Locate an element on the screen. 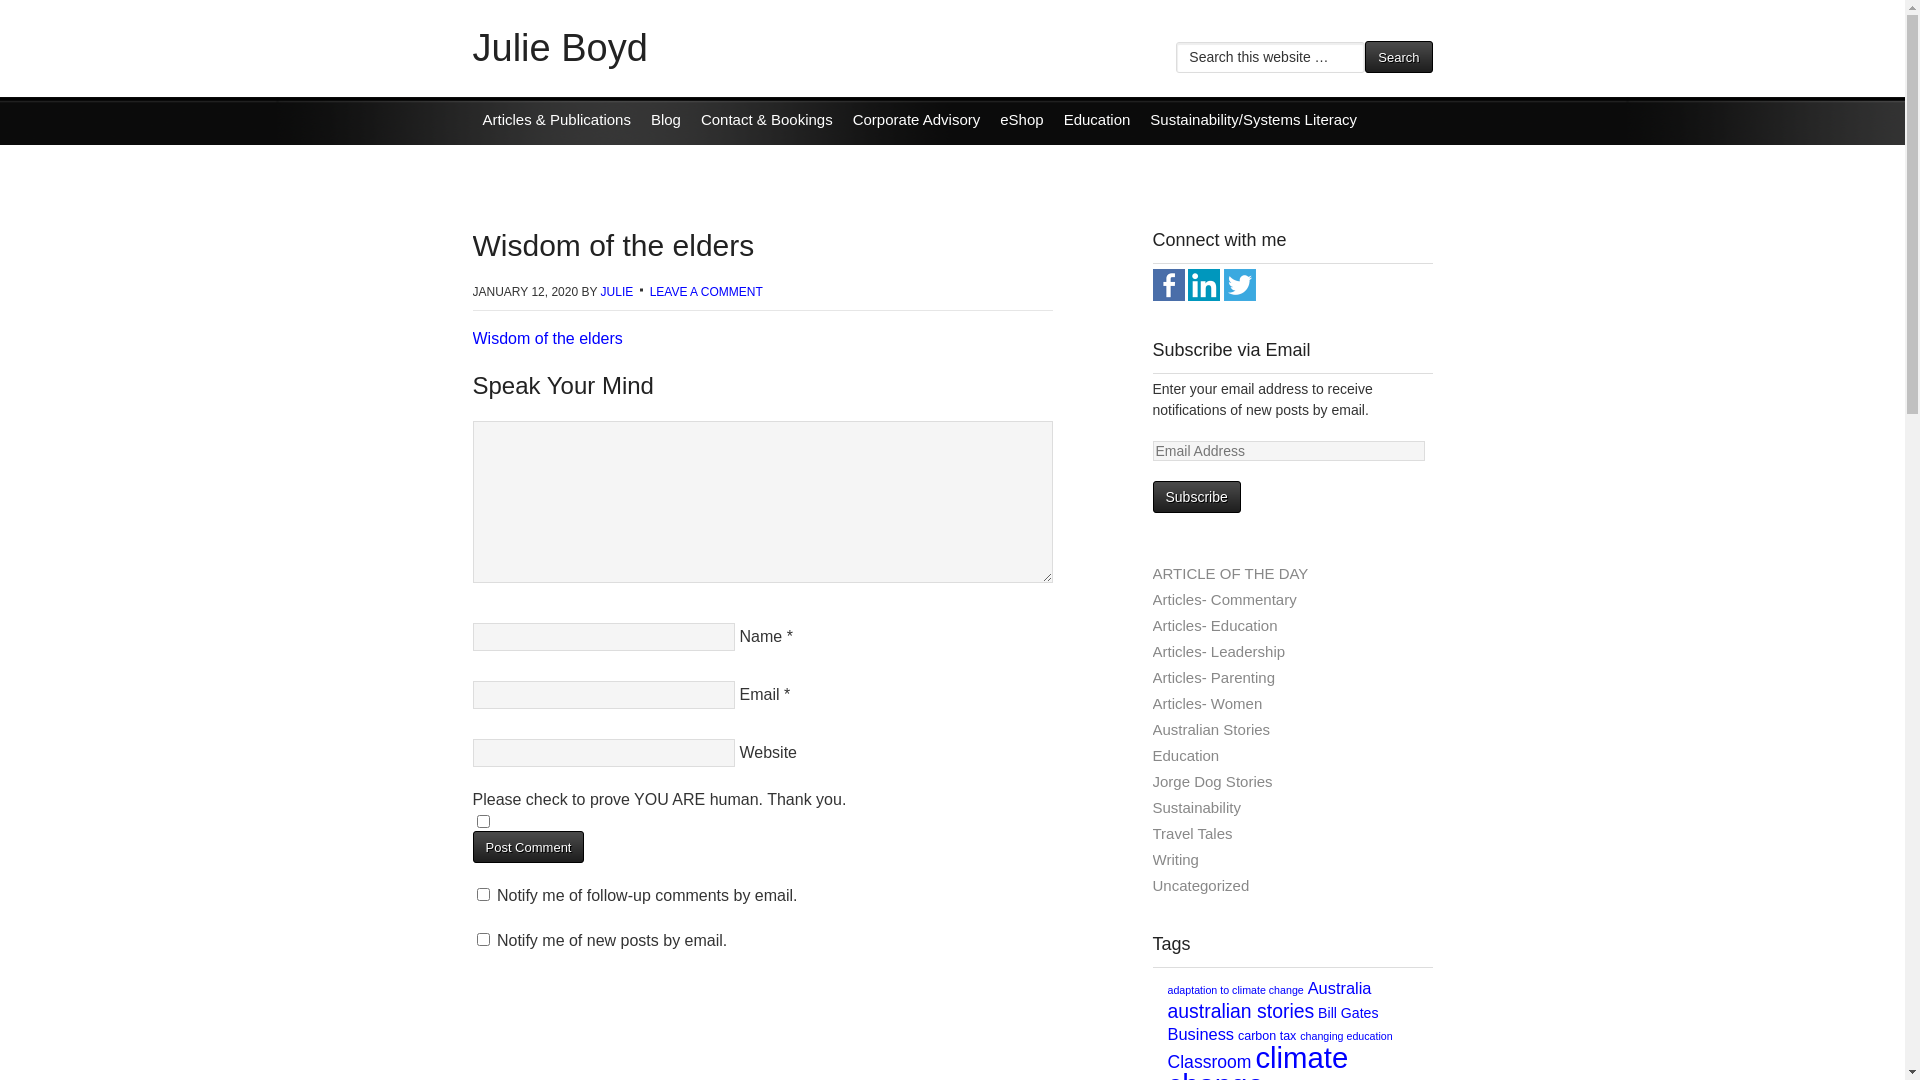 The width and height of the screenshot is (1920, 1080). Facebook is located at coordinates (1168, 296).